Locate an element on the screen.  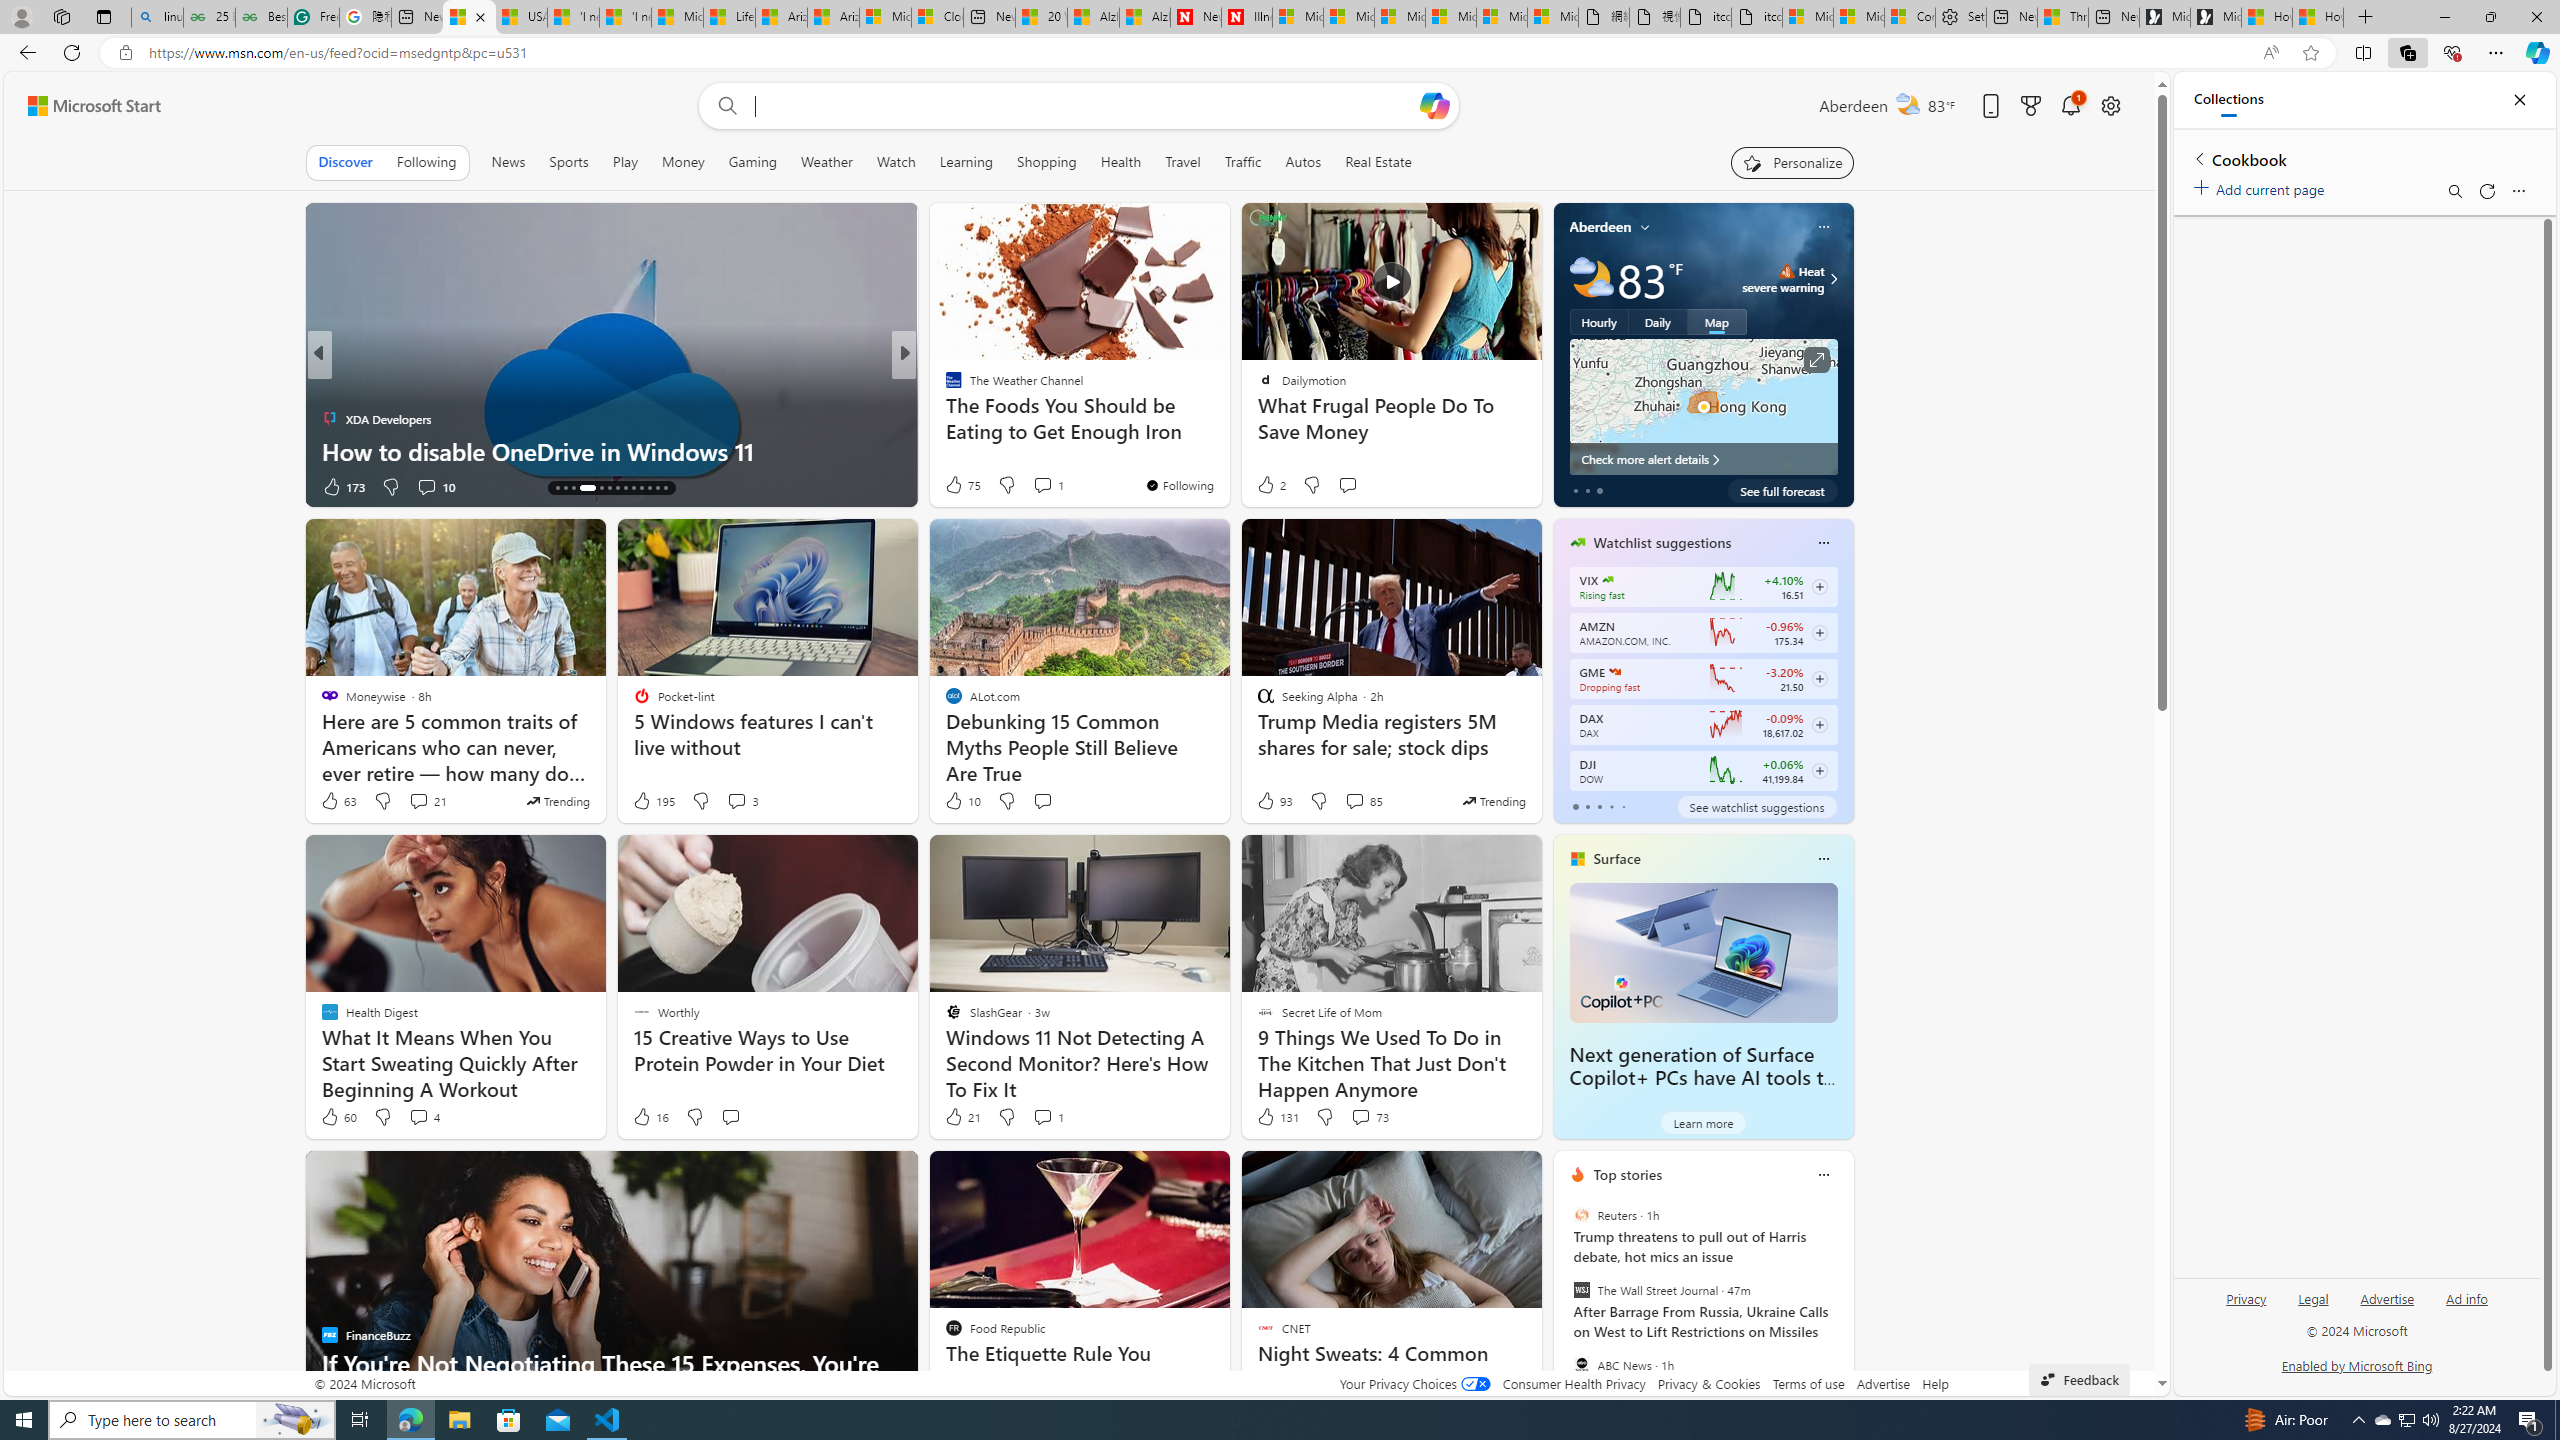
16 Like is located at coordinates (648, 1116).